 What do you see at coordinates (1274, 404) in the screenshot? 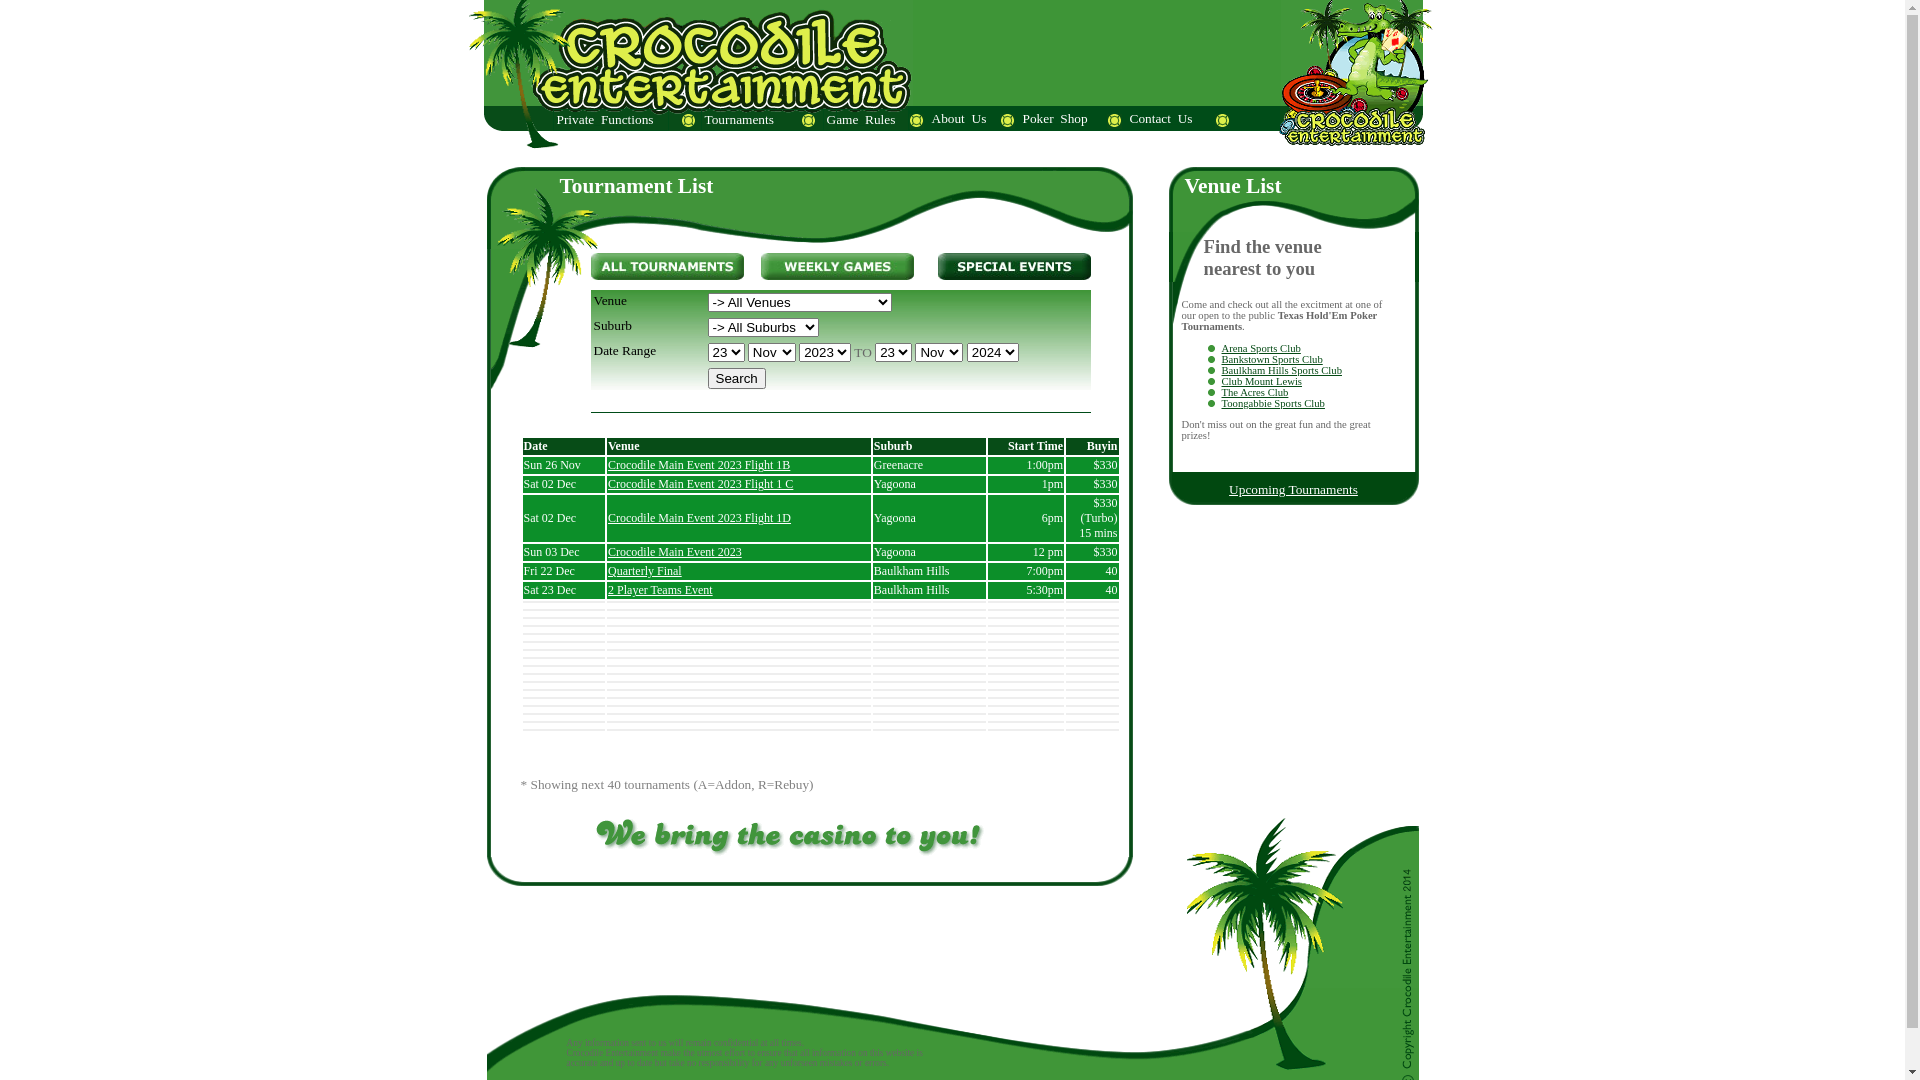
I see `Toongabbie Sports Club` at bounding box center [1274, 404].